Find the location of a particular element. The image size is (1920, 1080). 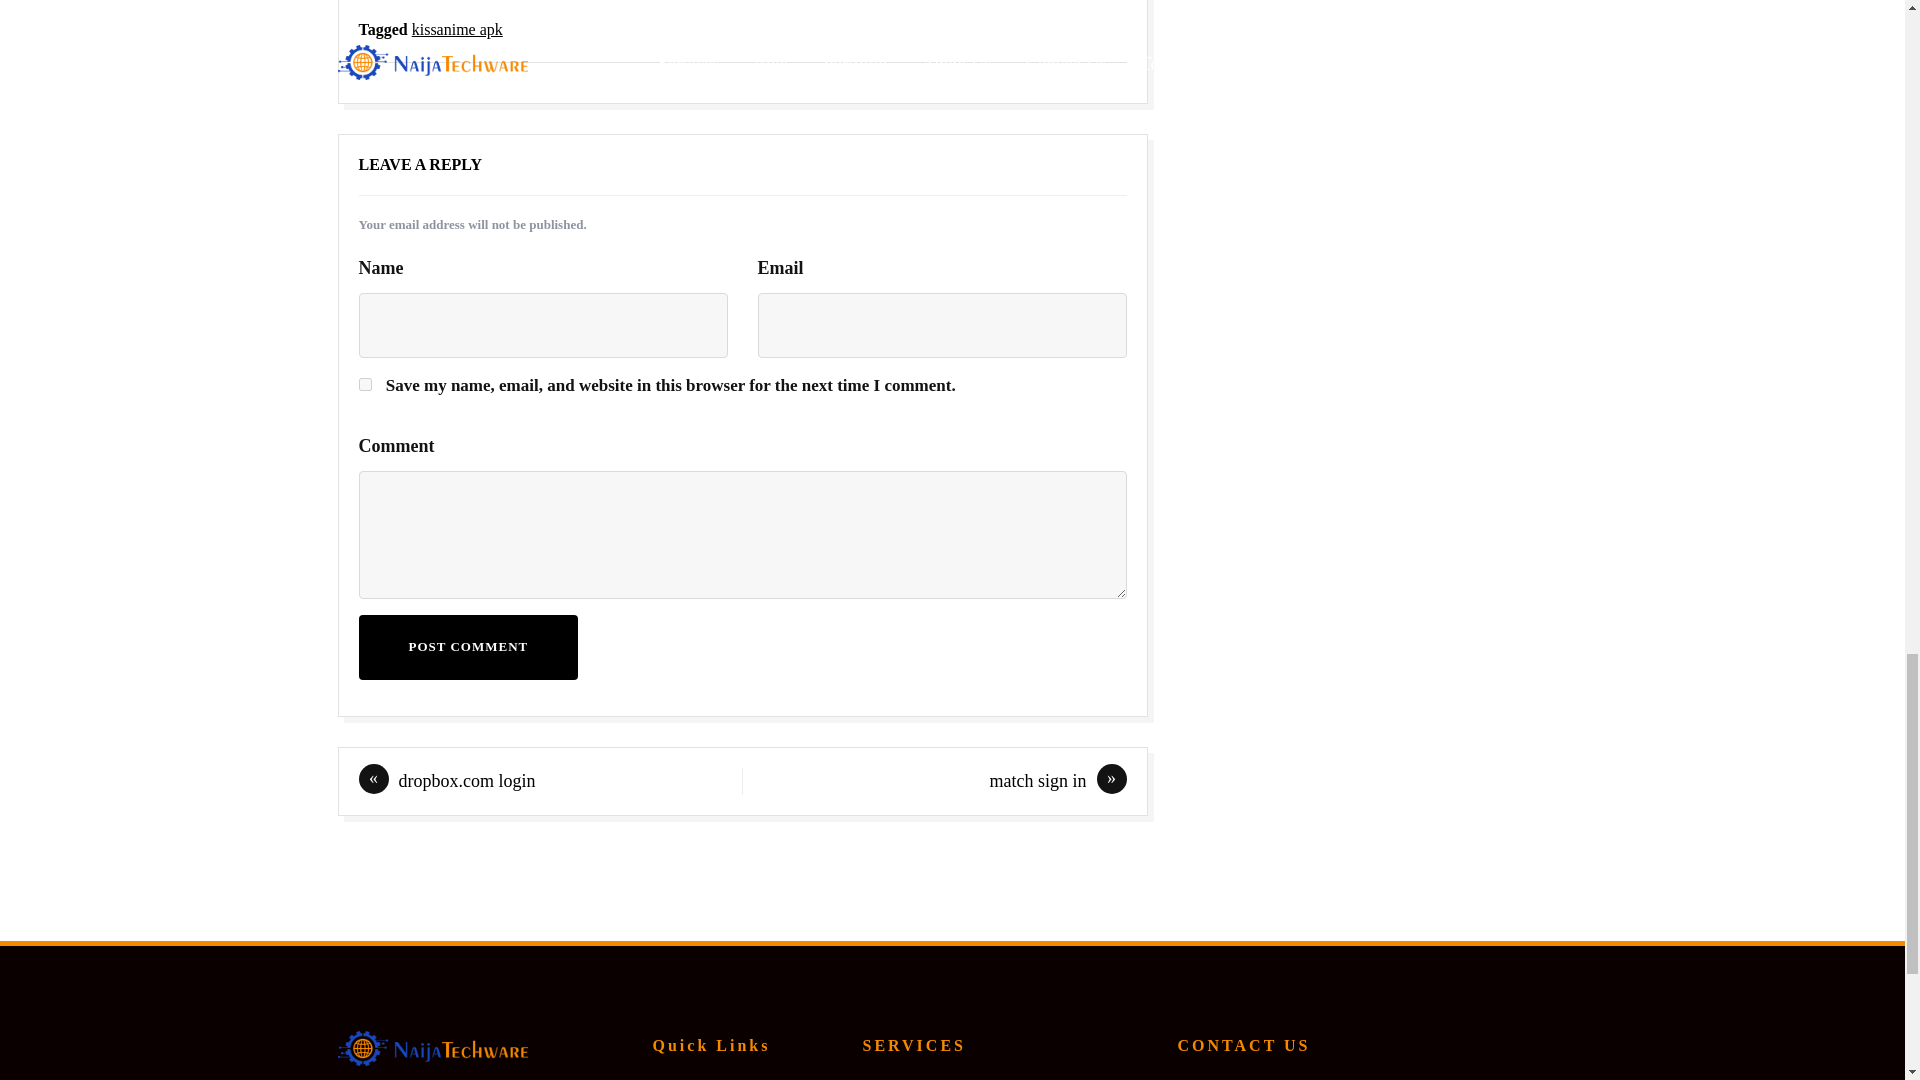

POST COMMENT is located at coordinates (467, 647).